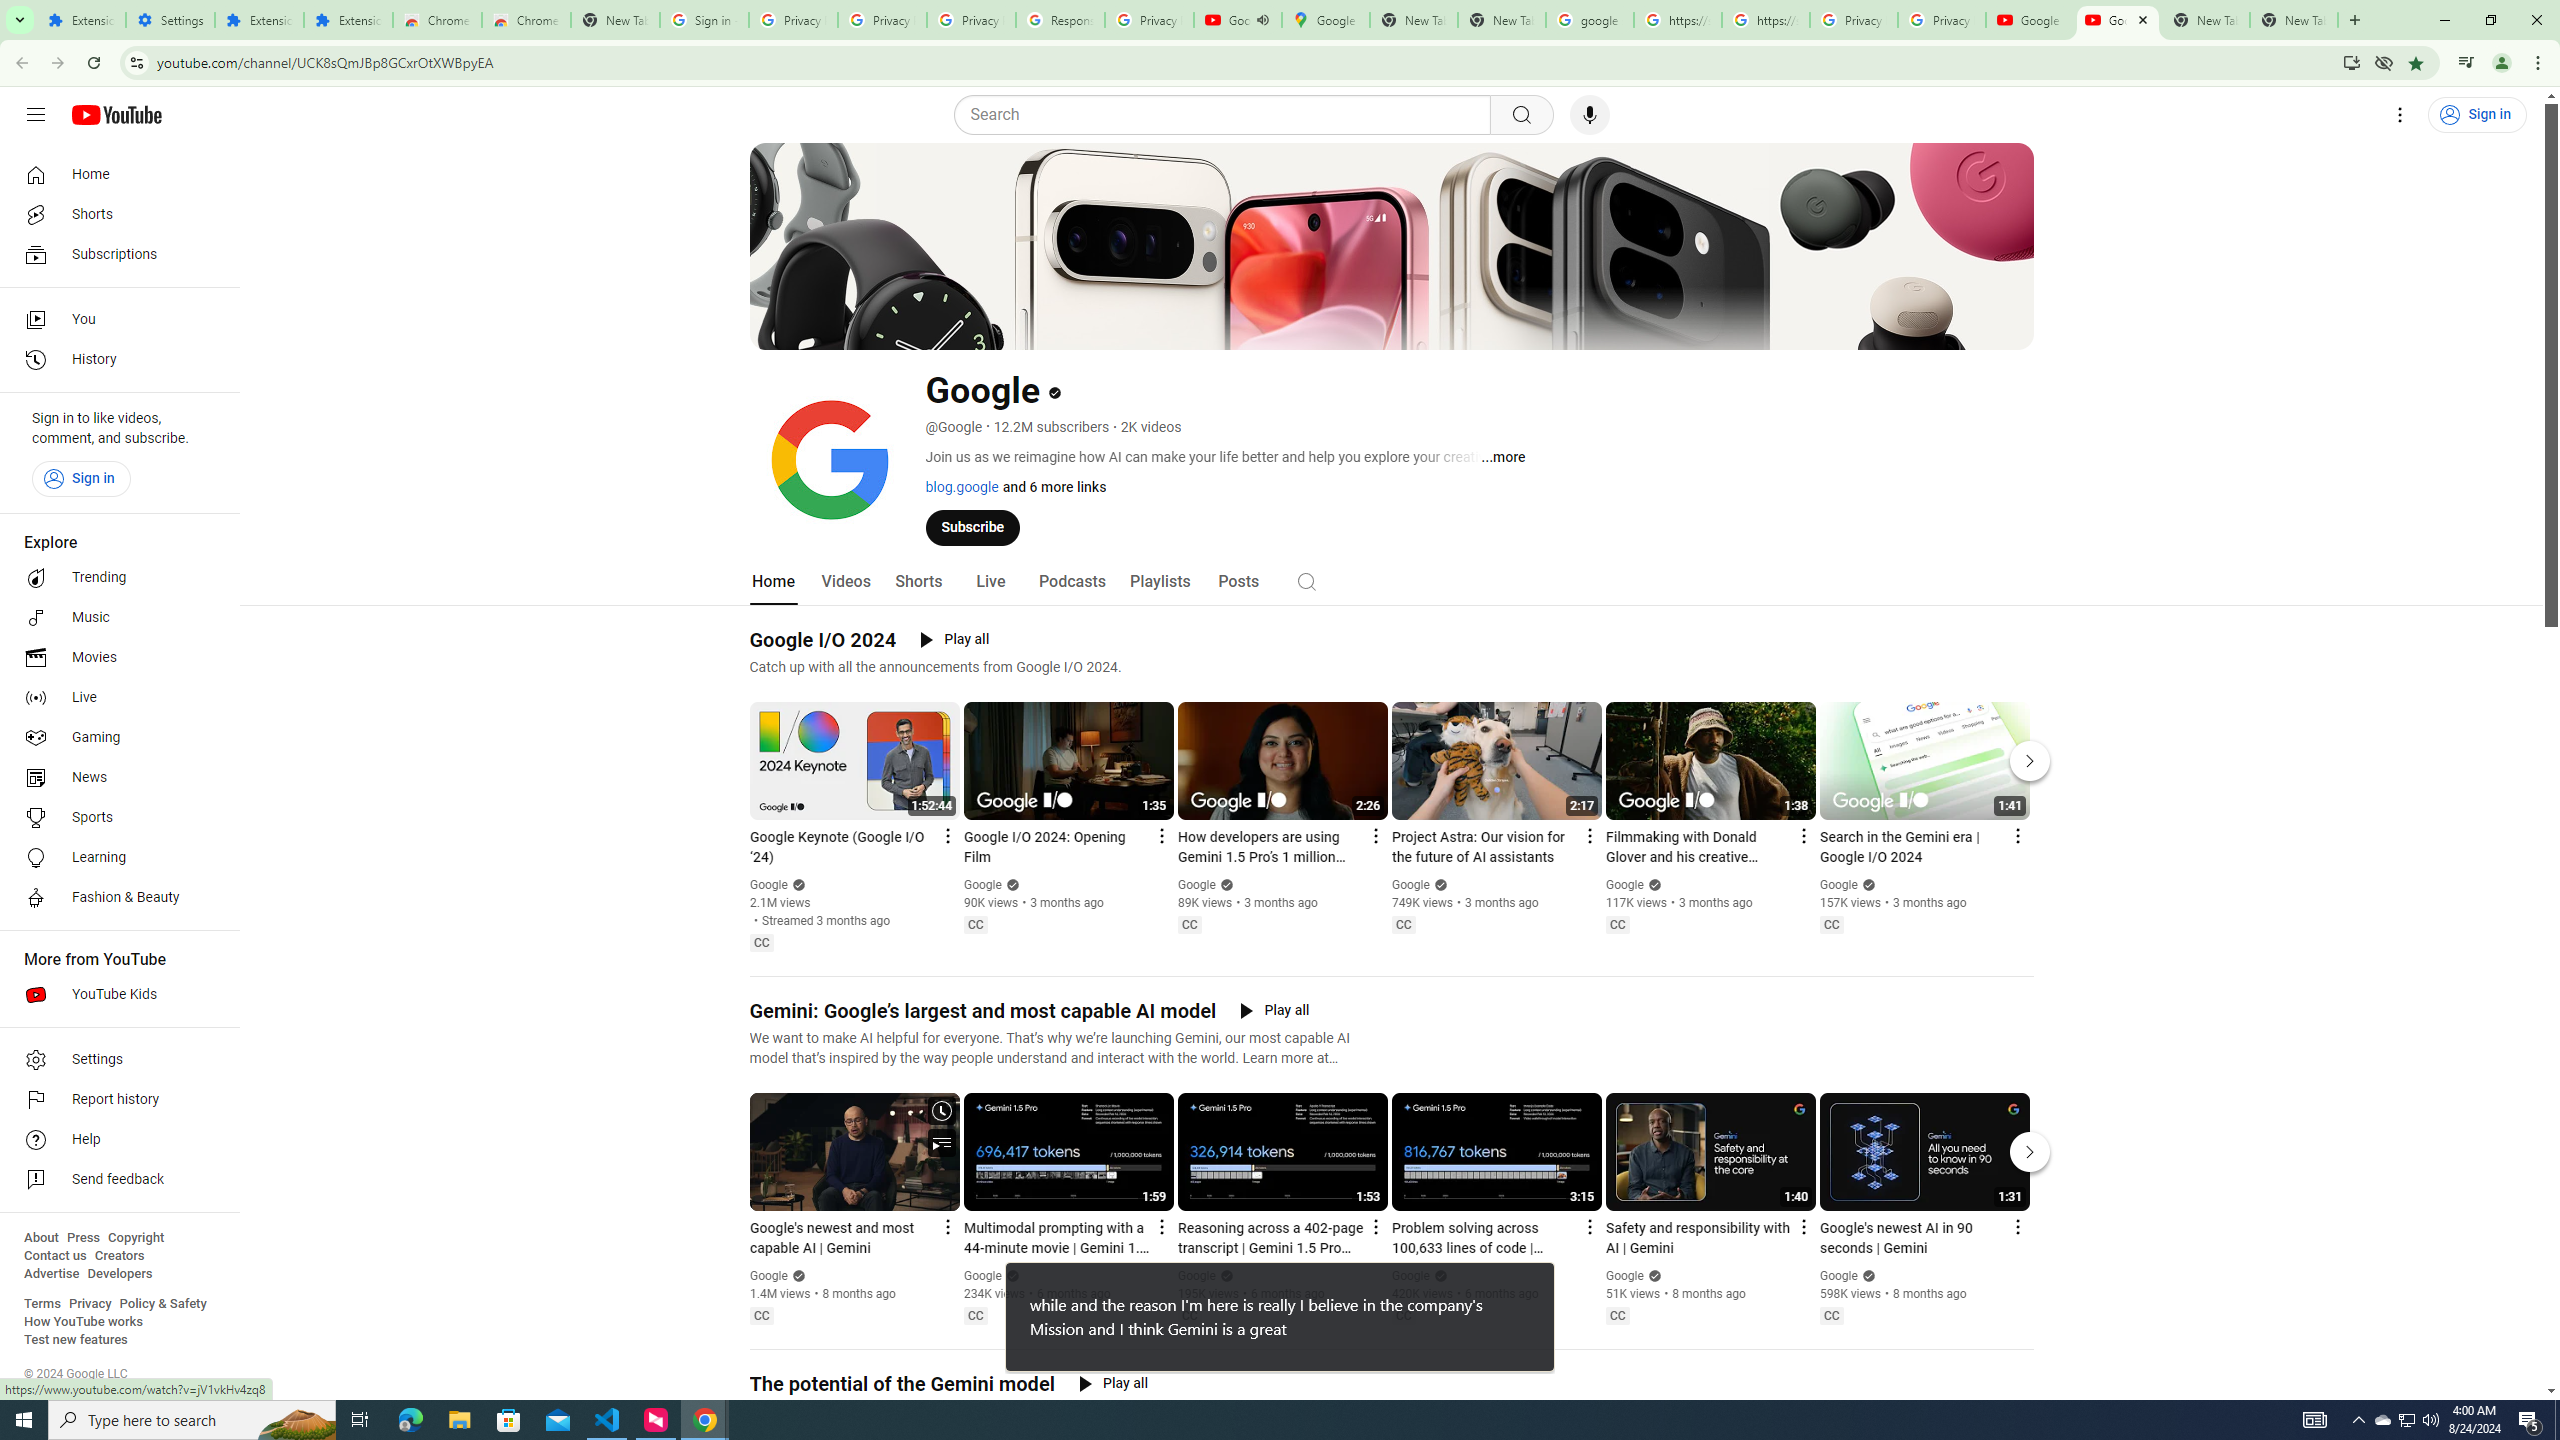  Describe the element at coordinates (1326, 20) in the screenshot. I see `Google Maps` at that location.